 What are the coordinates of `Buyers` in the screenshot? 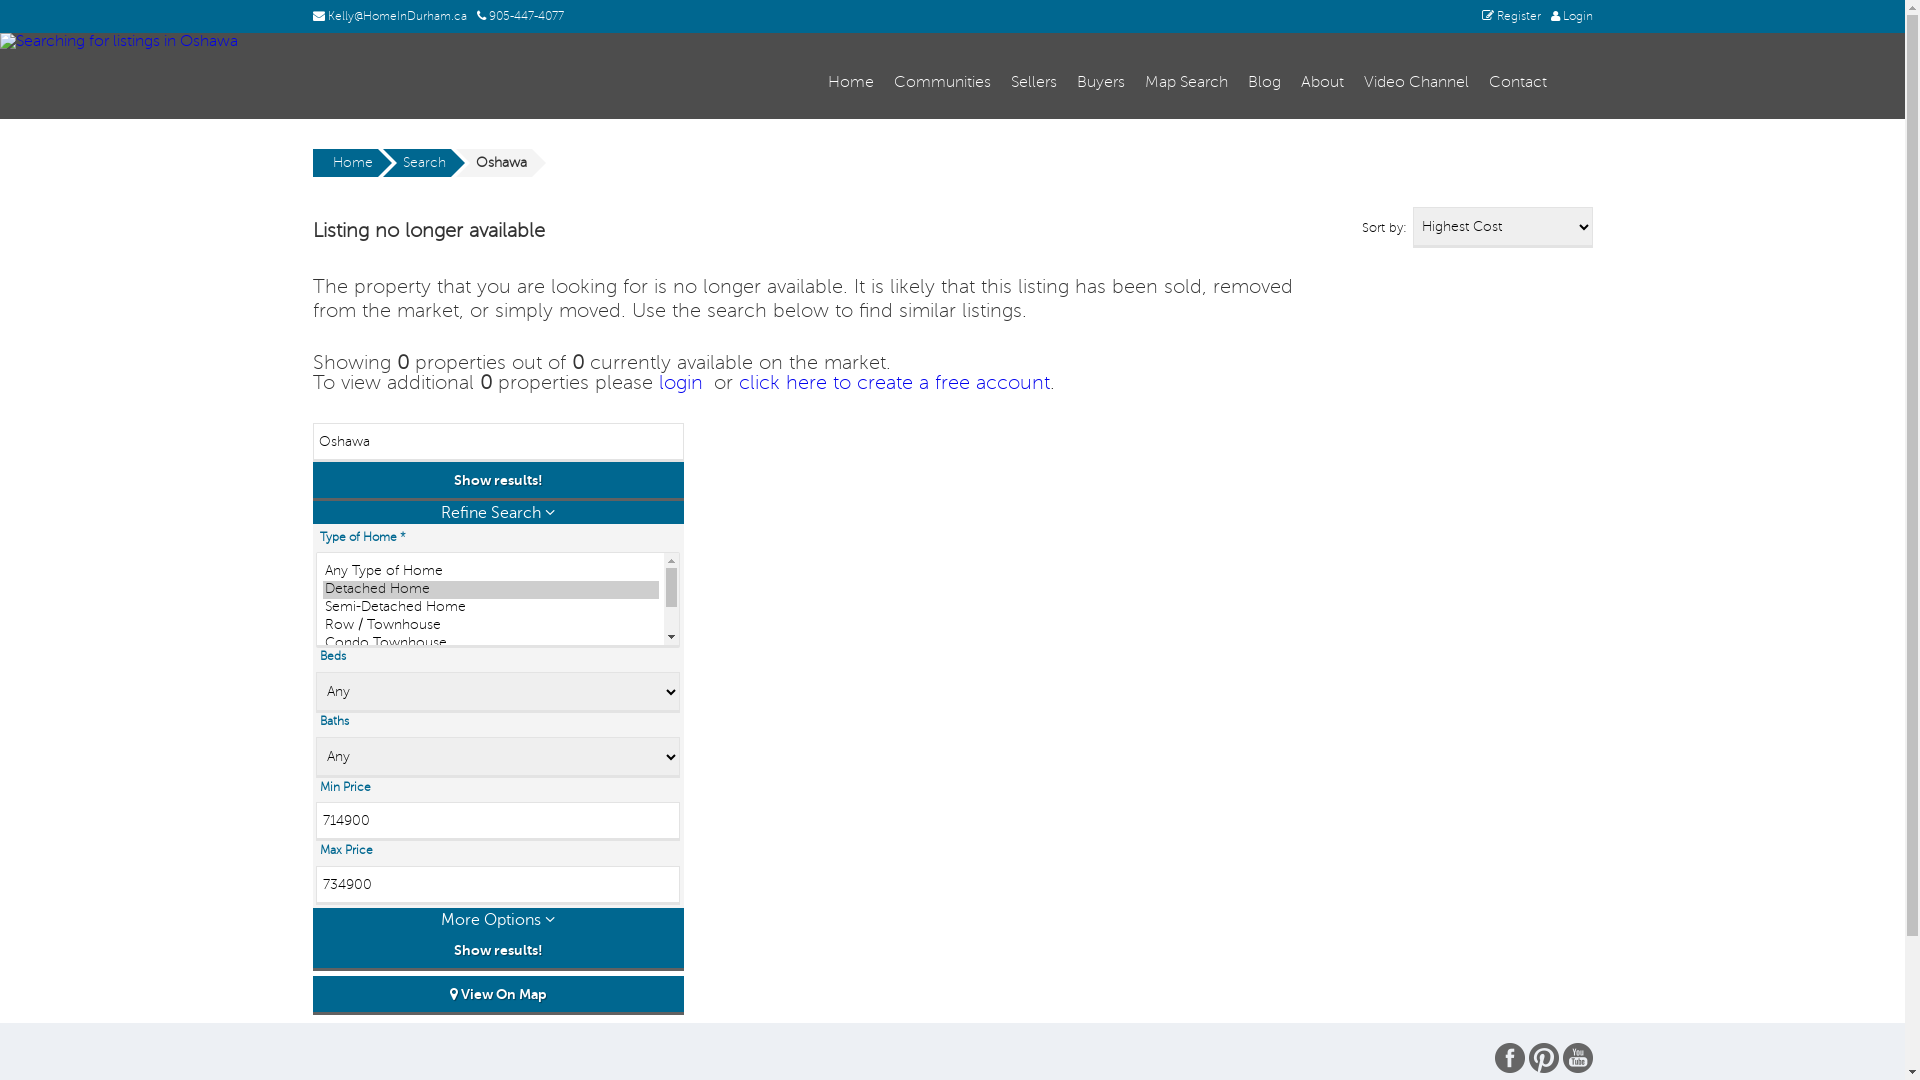 It's located at (1101, 84).